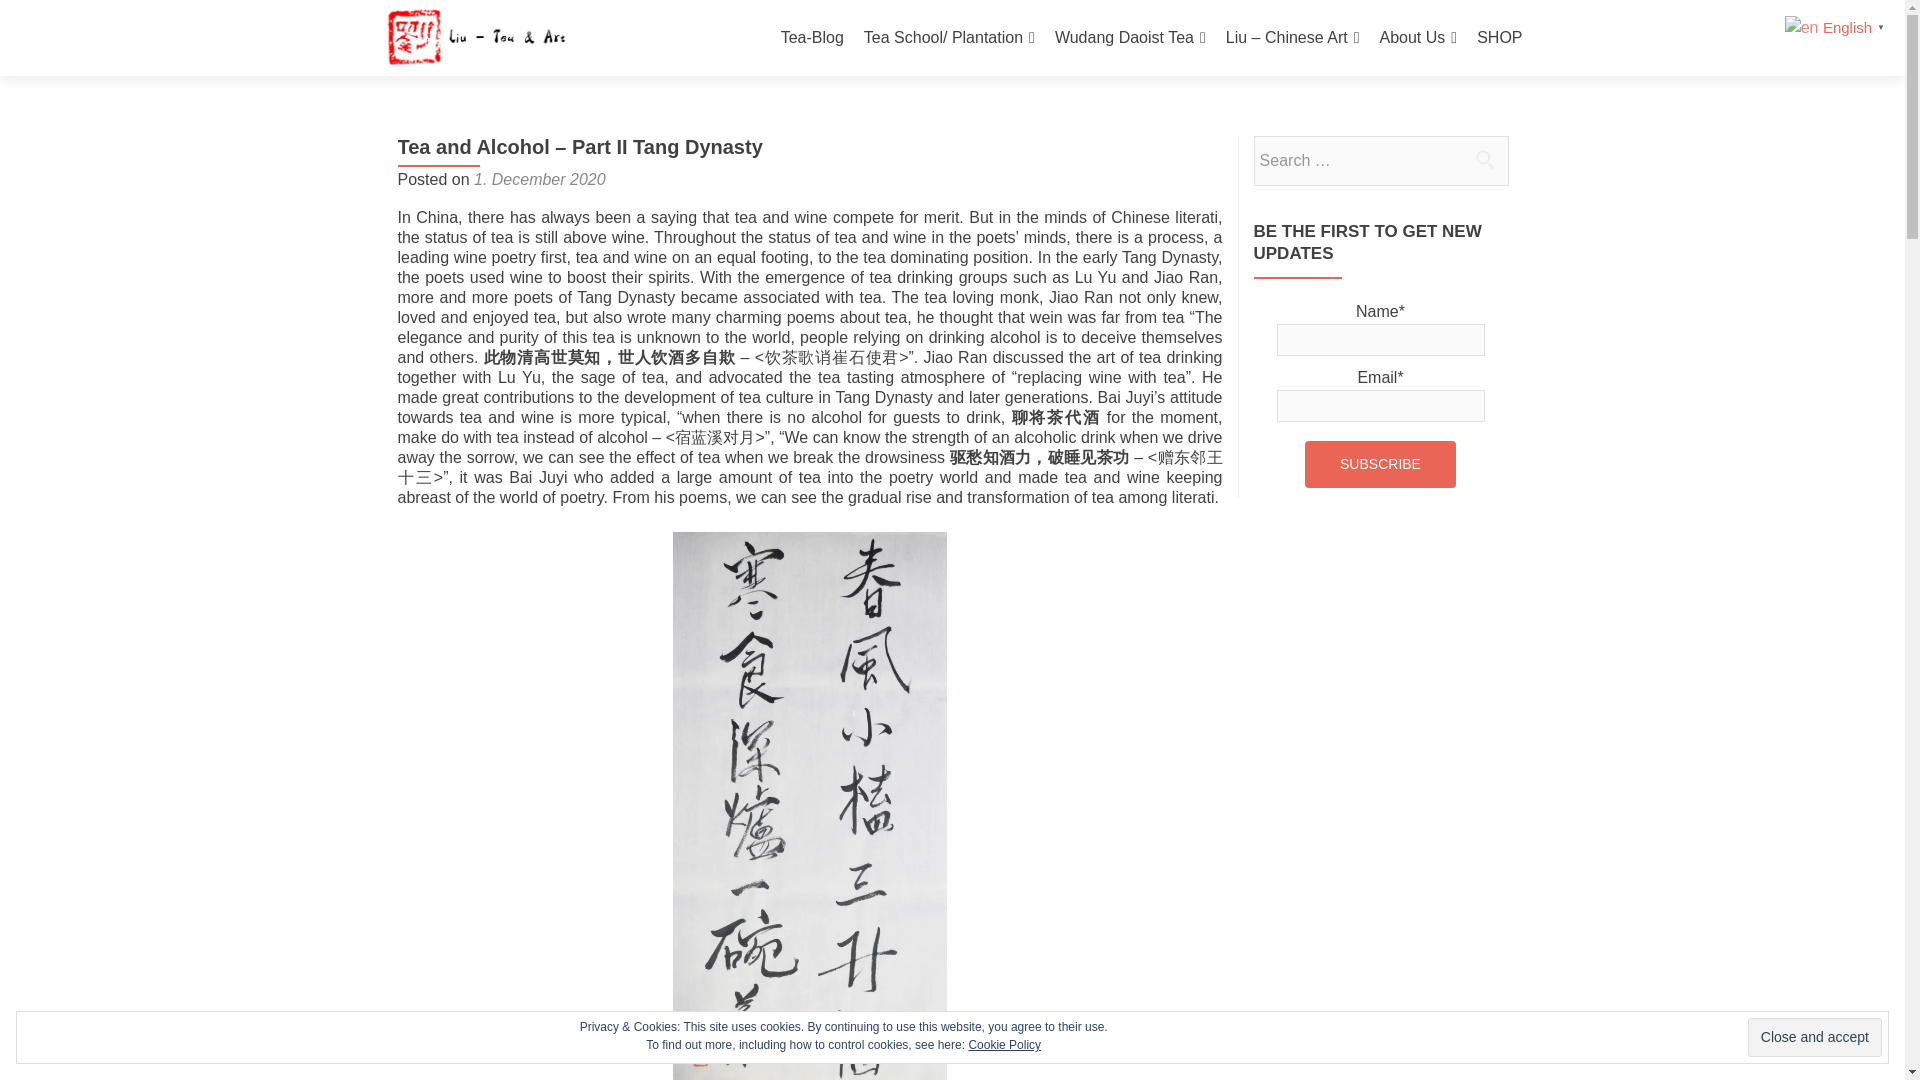  What do you see at coordinates (1814, 1038) in the screenshot?
I see `Close and accept` at bounding box center [1814, 1038].